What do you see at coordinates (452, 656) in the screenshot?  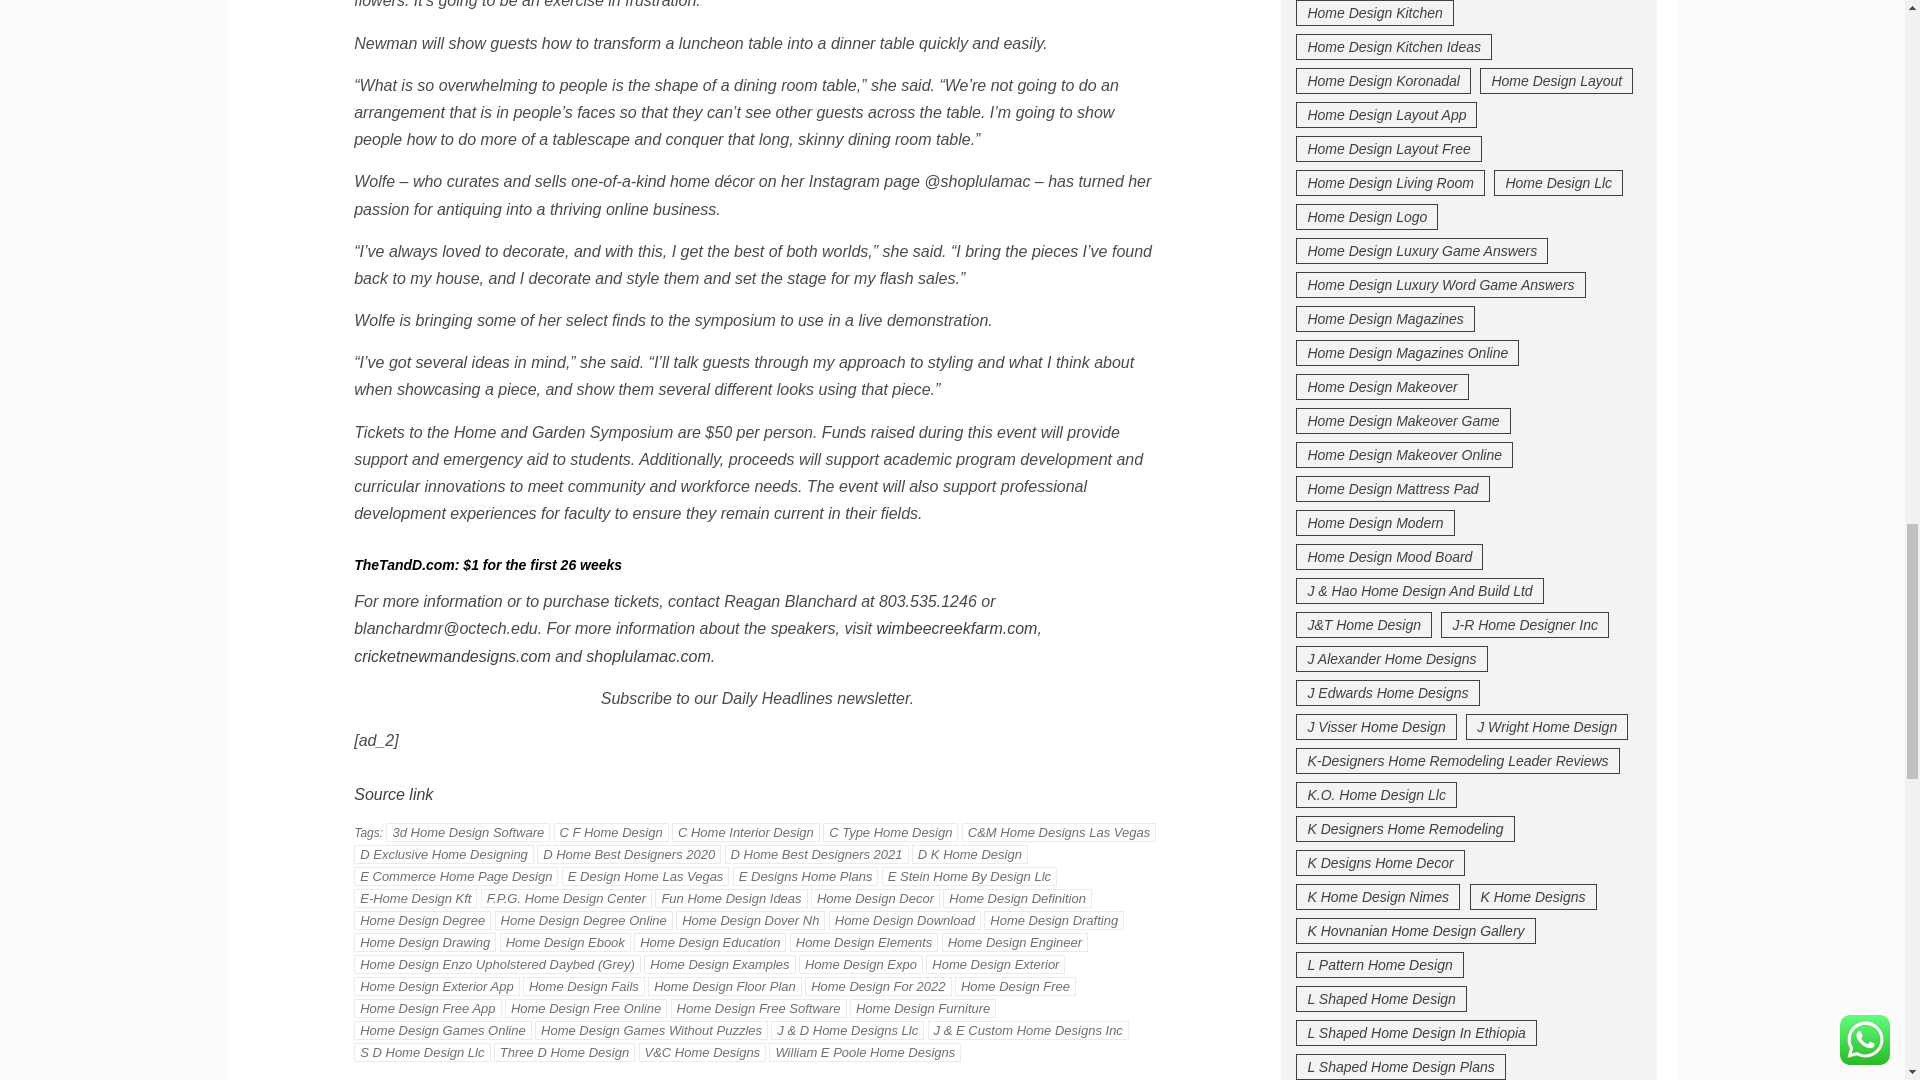 I see `cricketnewmandesigns.com` at bounding box center [452, 656].